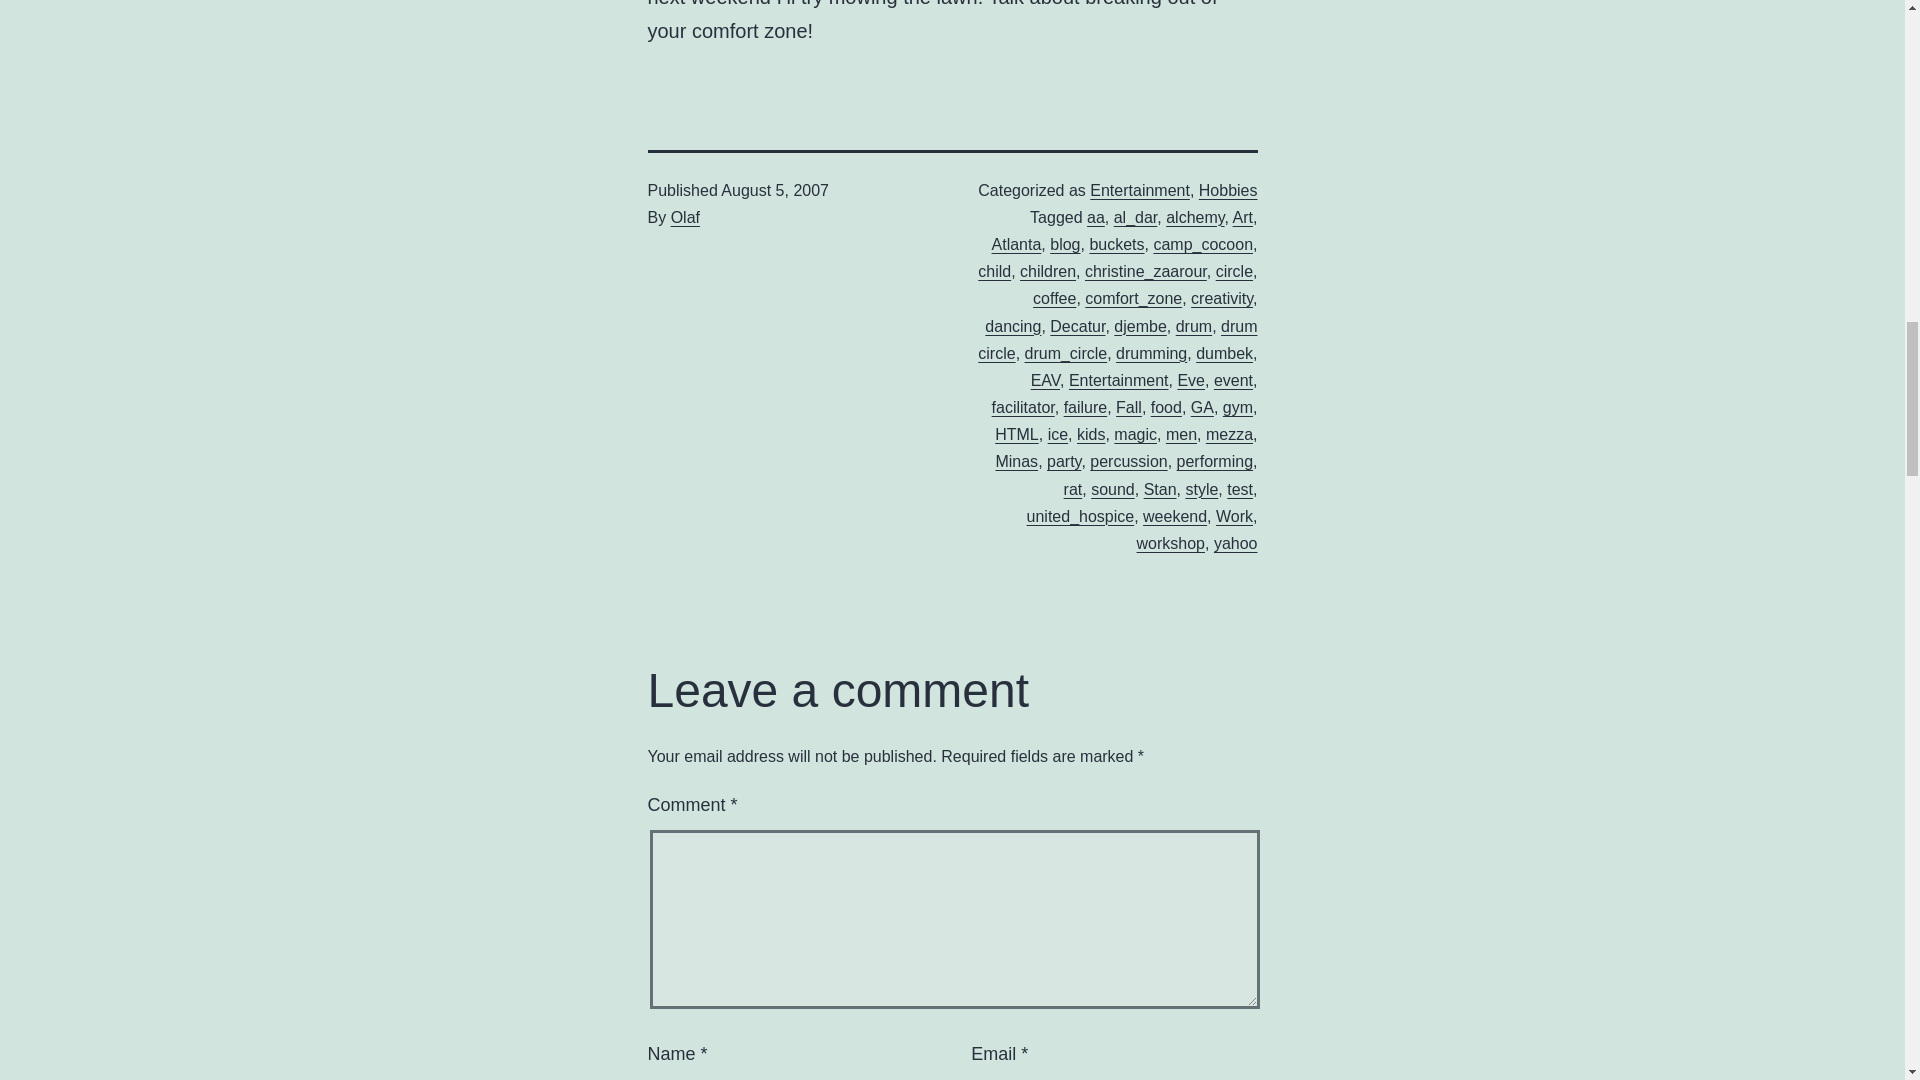 This screenshot has height=1080, width=1920. I want to click on coffee, so click(1054, 298).